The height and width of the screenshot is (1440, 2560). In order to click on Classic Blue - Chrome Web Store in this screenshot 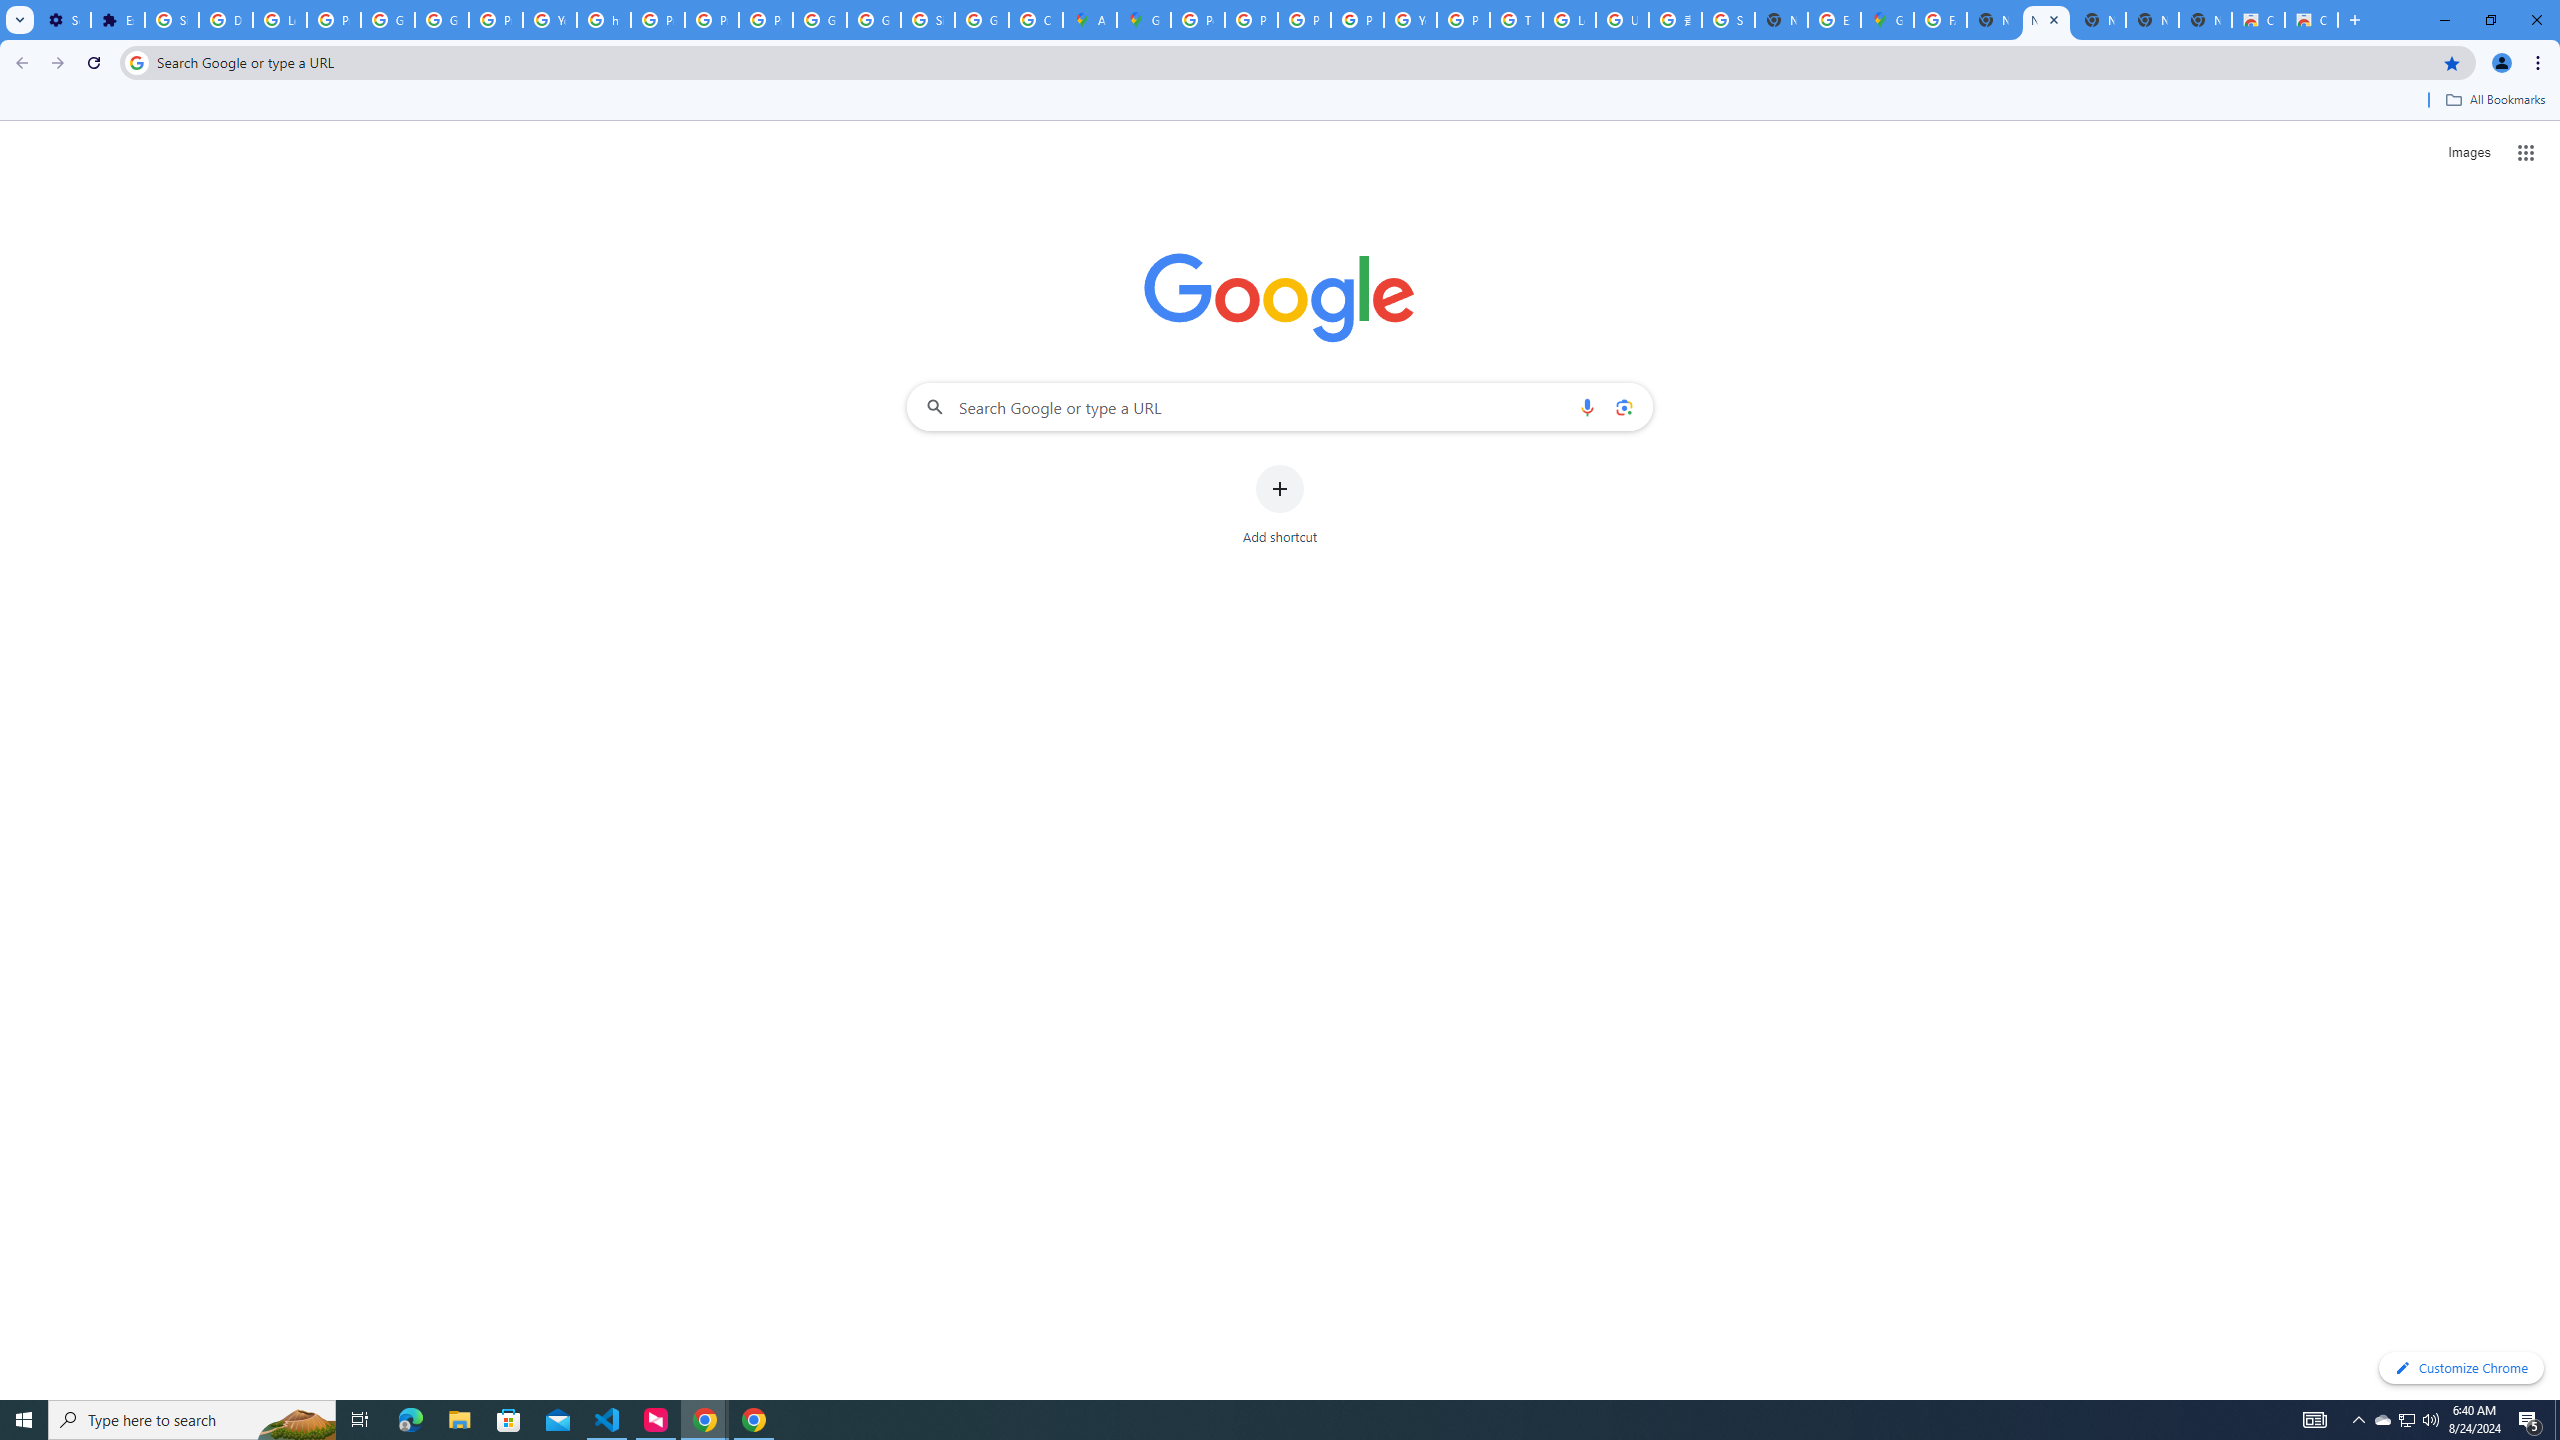, I will do `click(2311, 20)`.